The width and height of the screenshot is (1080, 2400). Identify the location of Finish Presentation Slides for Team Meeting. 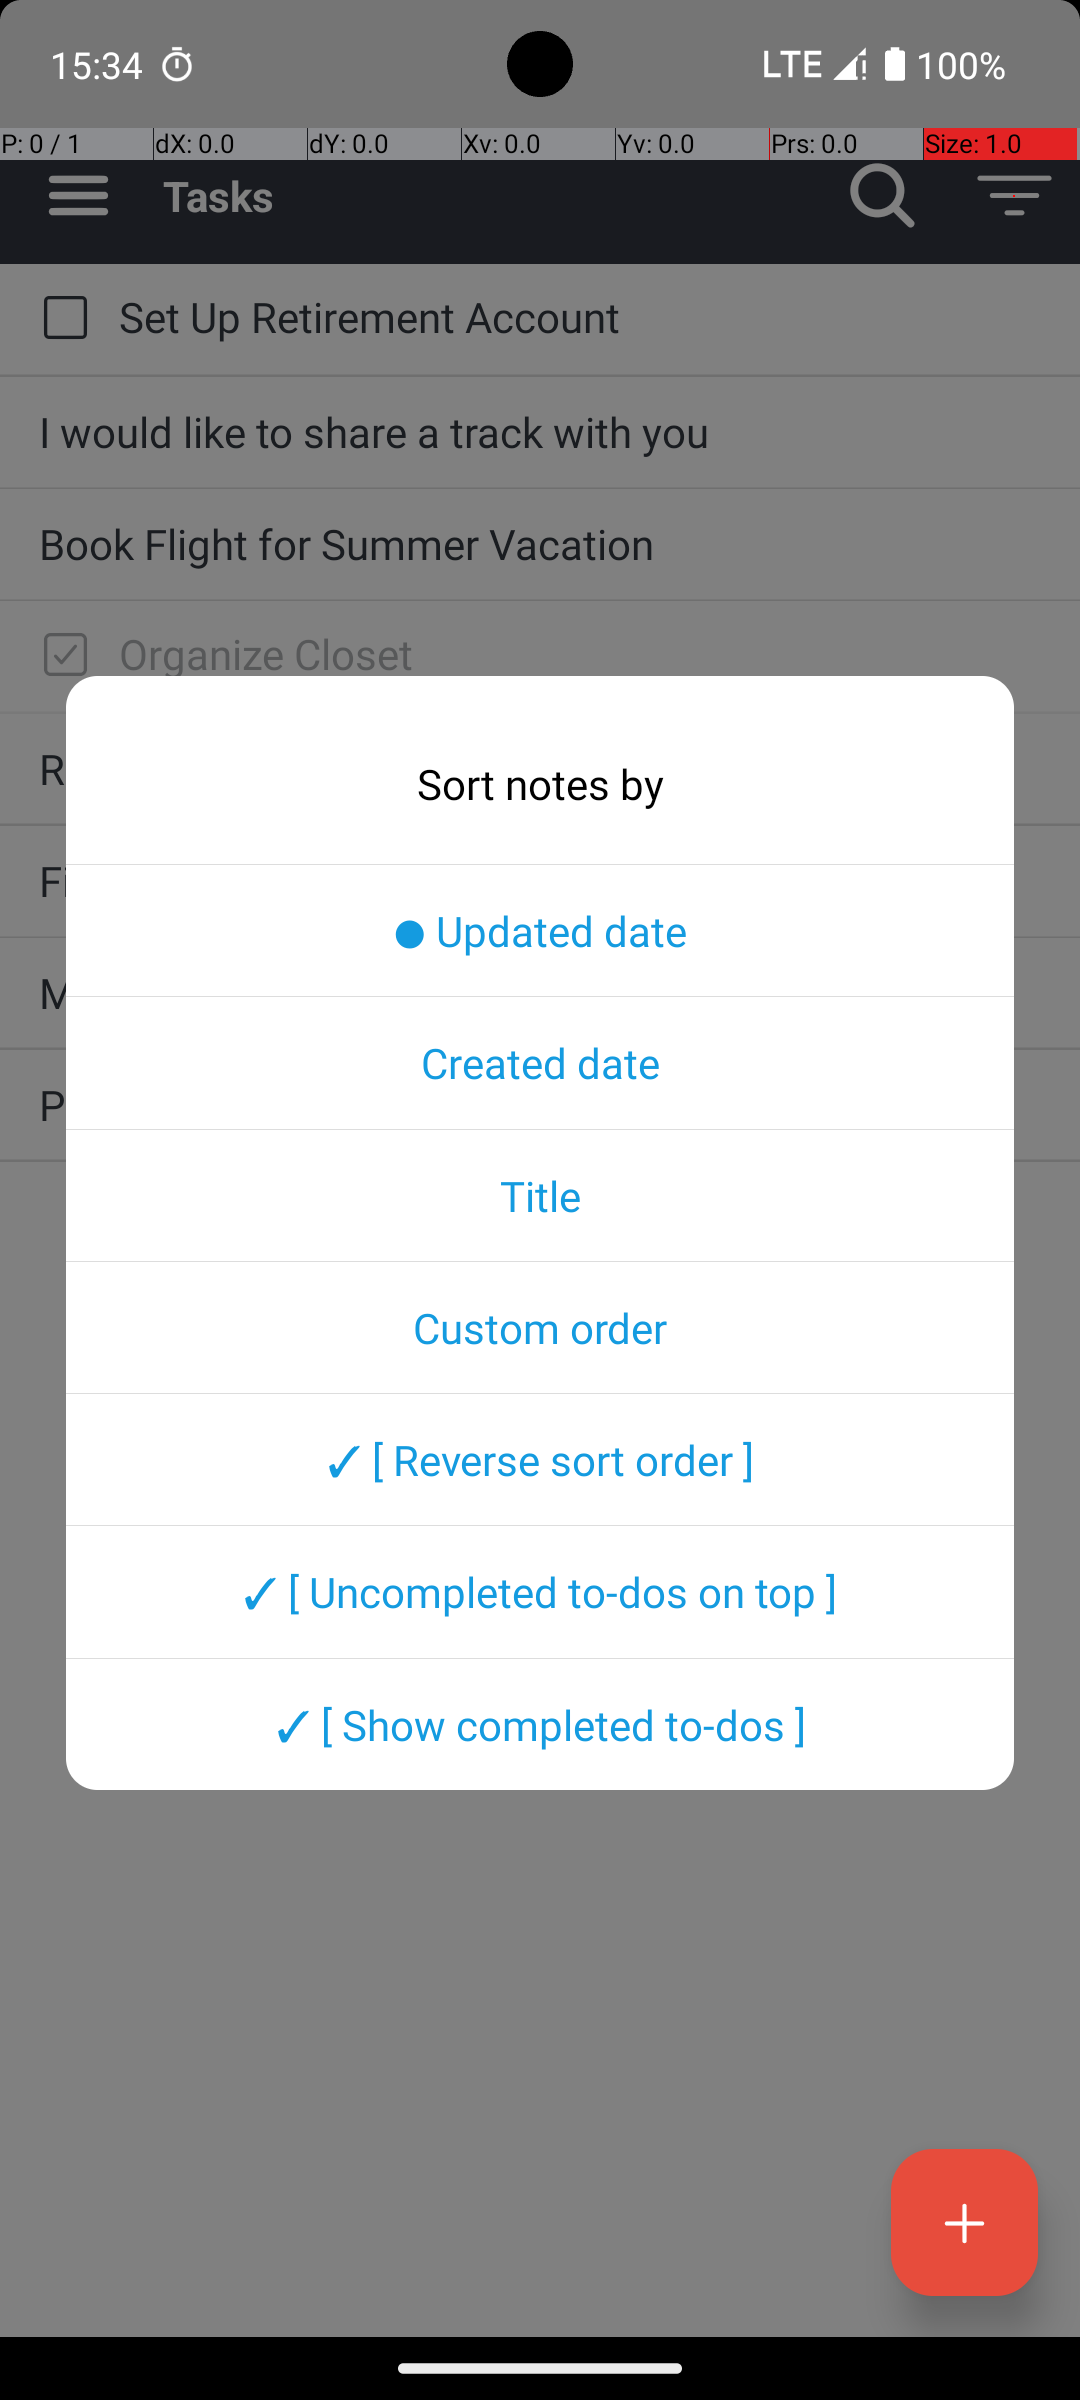
(540, 880).